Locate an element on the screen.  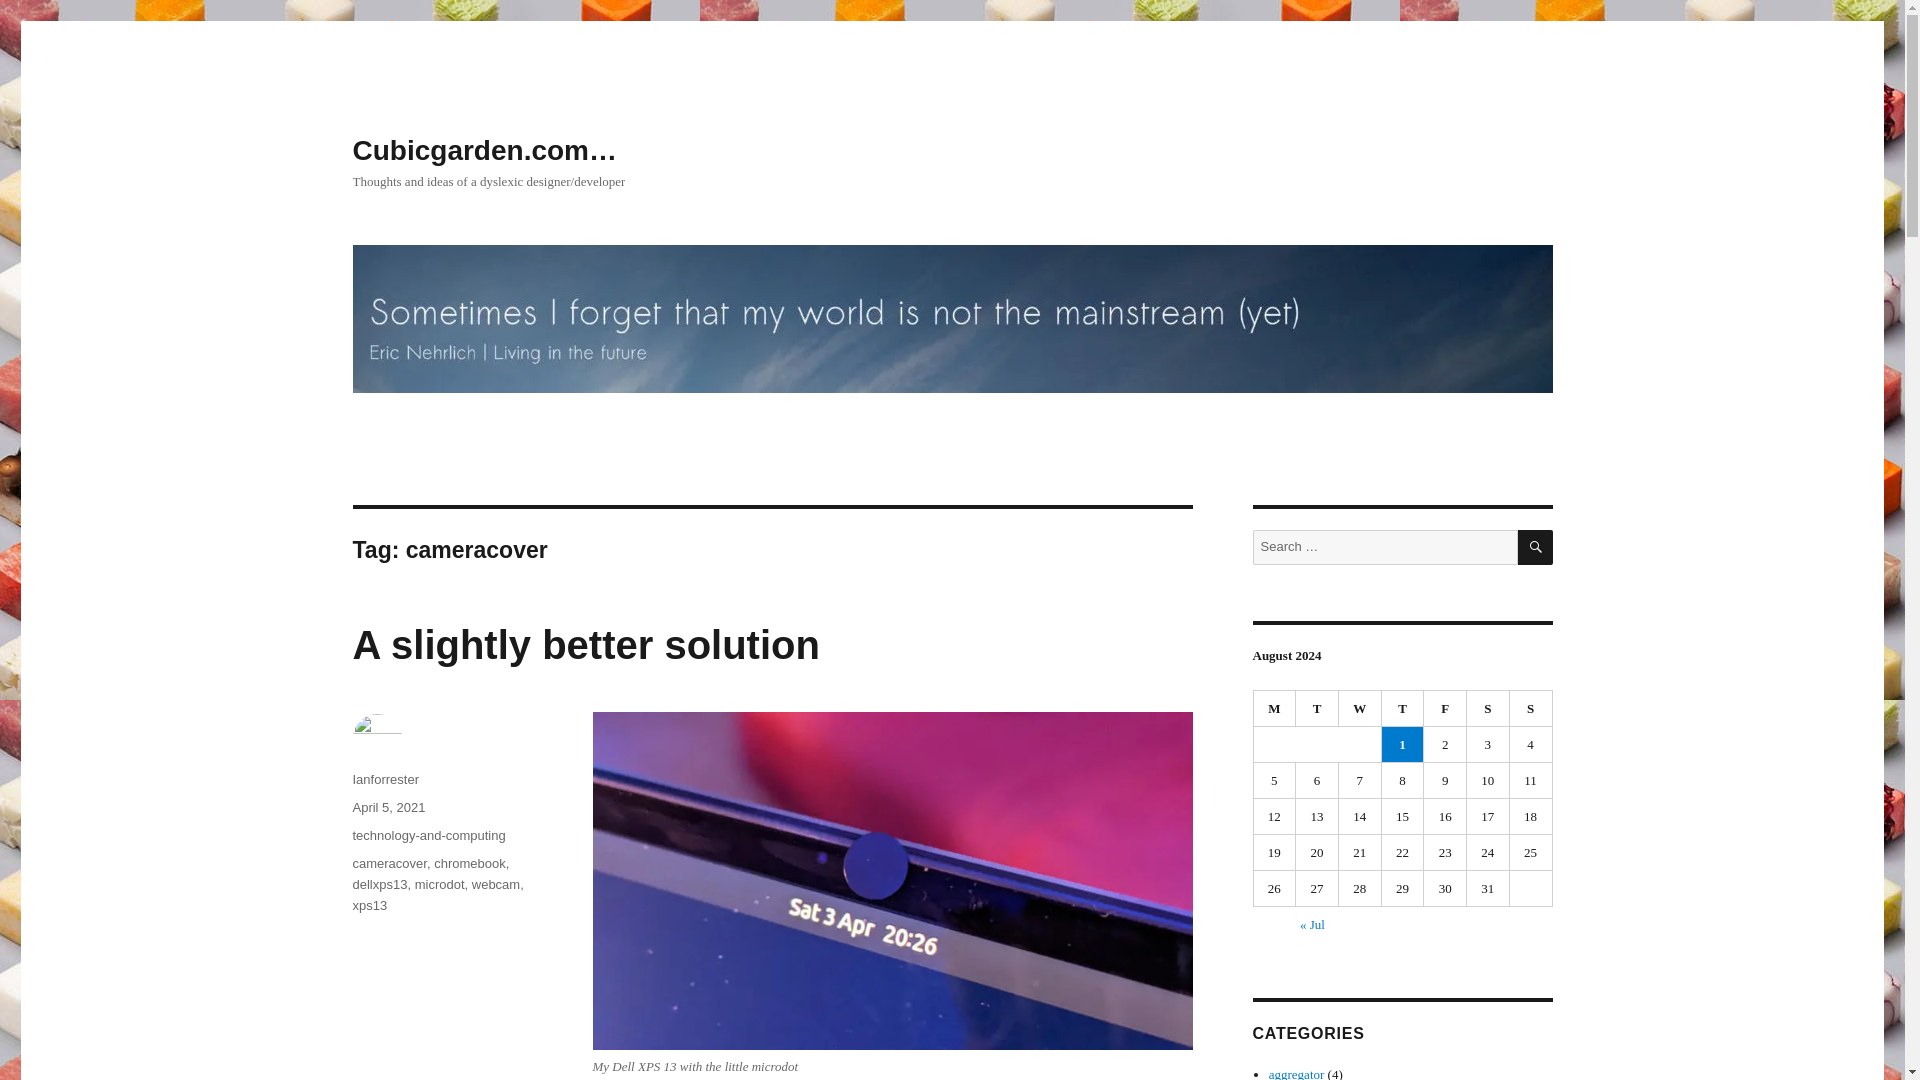
cameracover is located at coordinates (388, 863).